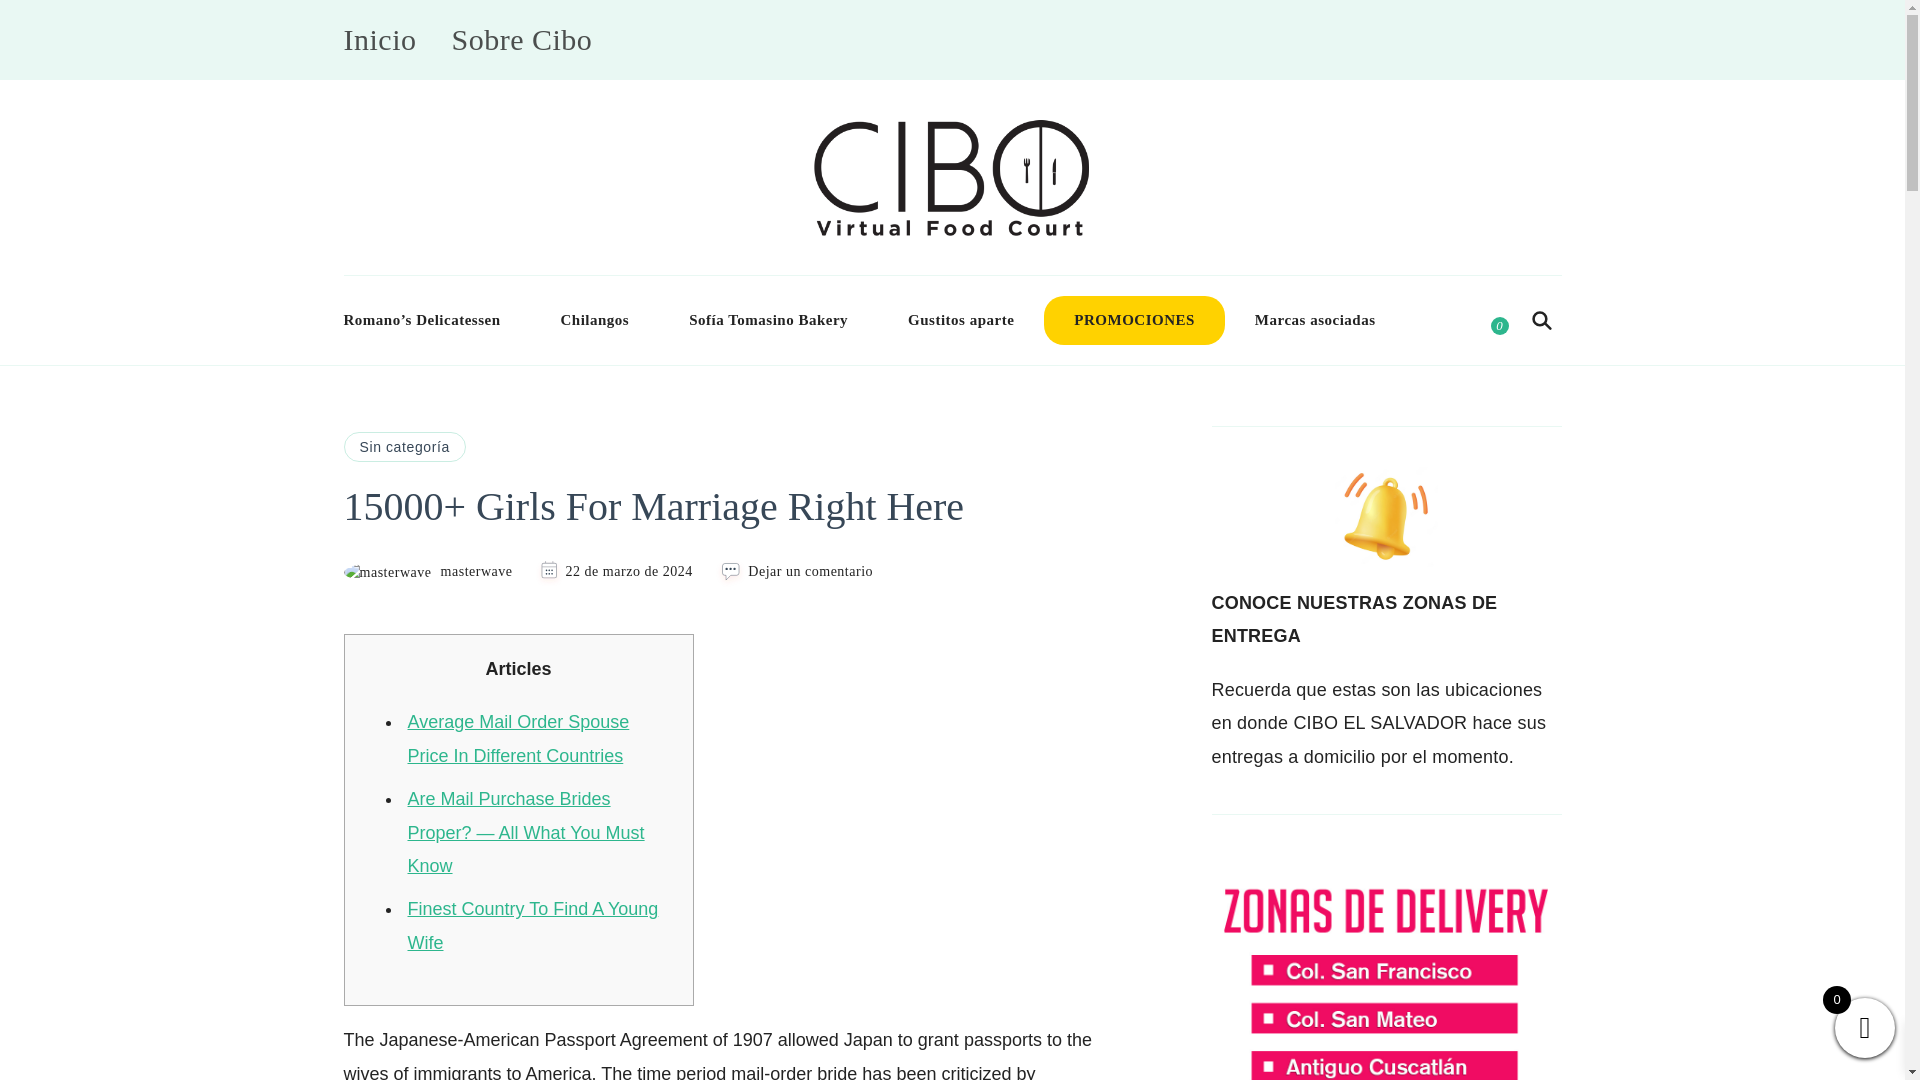  What do you see at coordinates (988, 264) in the screenshot?
I see `CIBO` at bounding box center [988, 264].